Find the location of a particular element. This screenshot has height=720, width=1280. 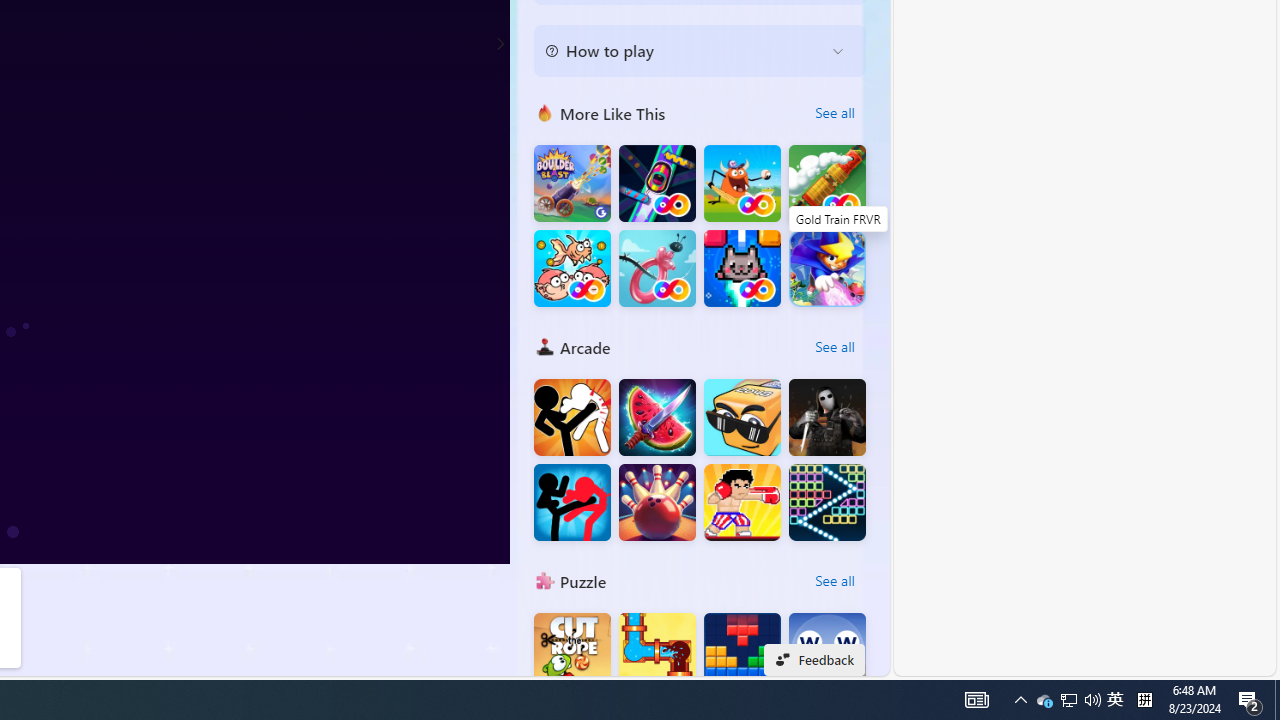

Boulder Blast is located at coordinates (572, 184).